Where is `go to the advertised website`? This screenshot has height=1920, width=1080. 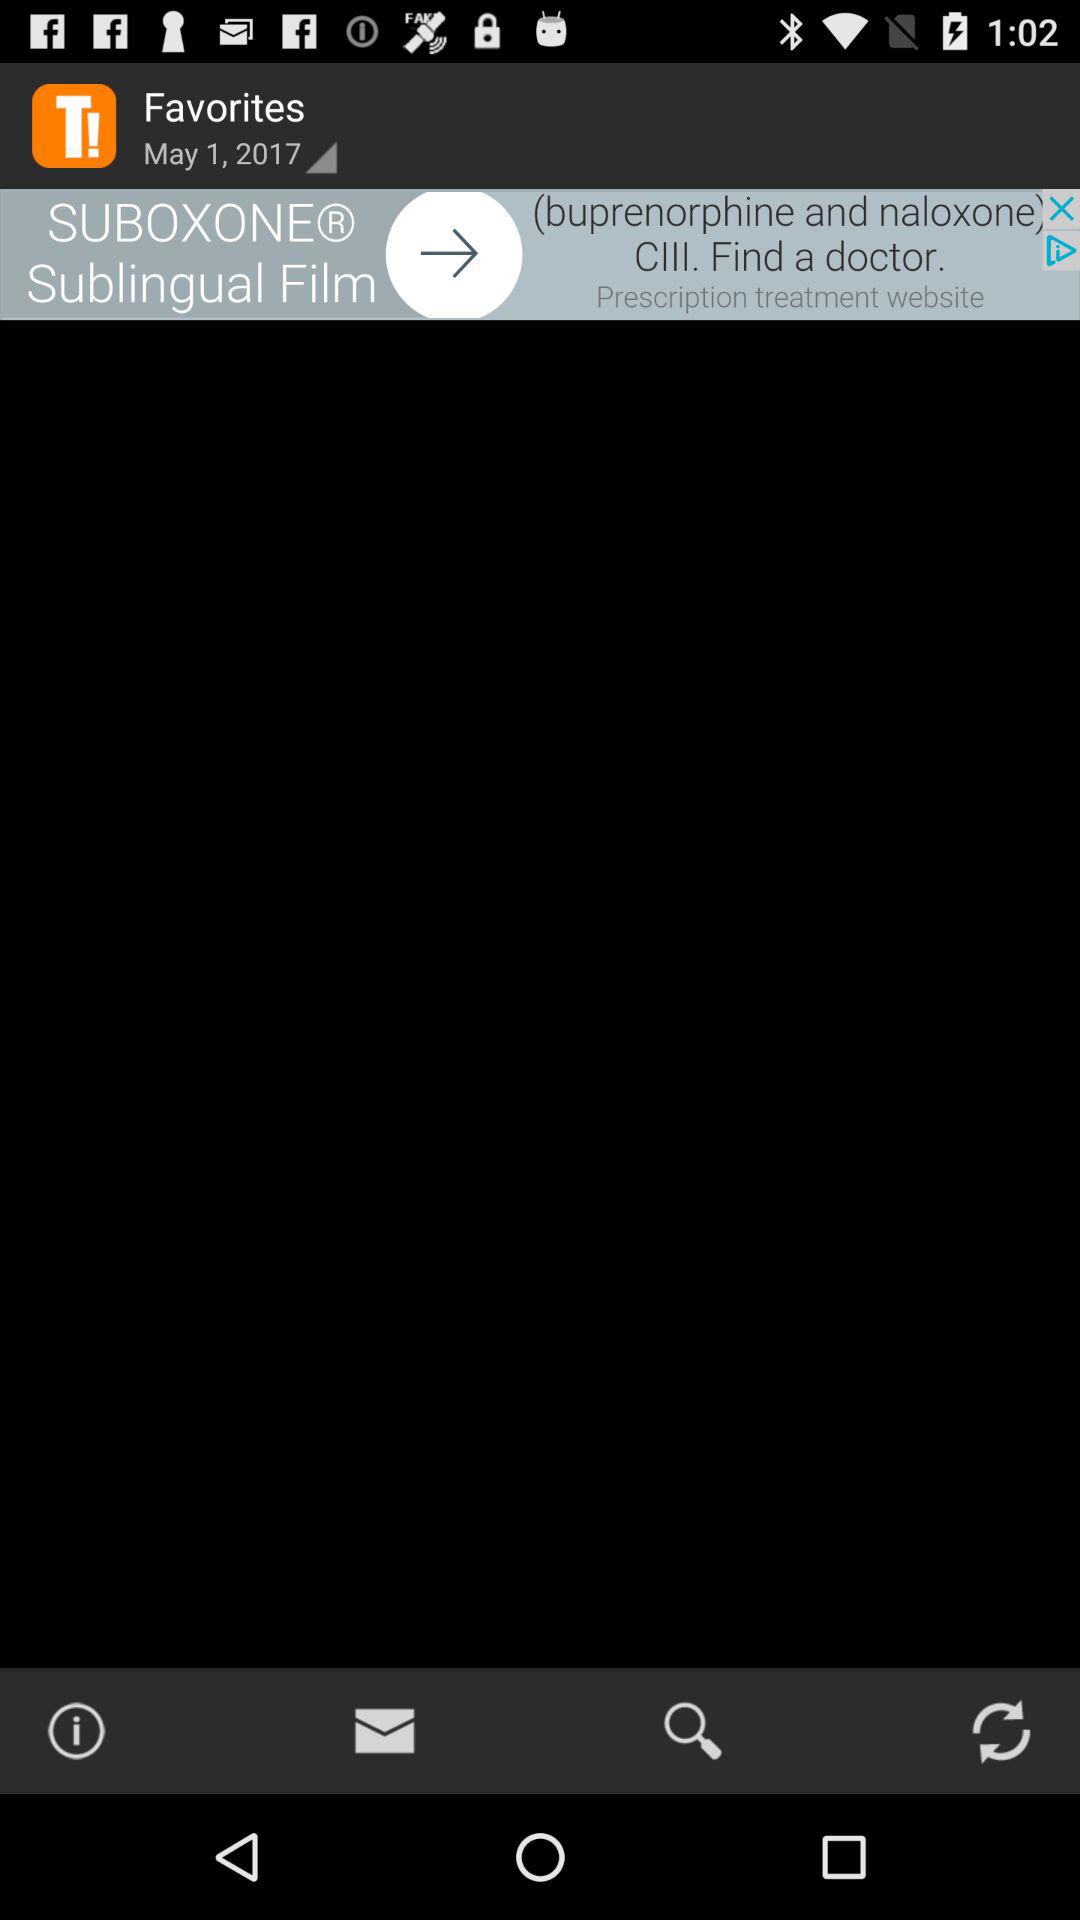 go to the advertised website is located at coordinates (540, 254).